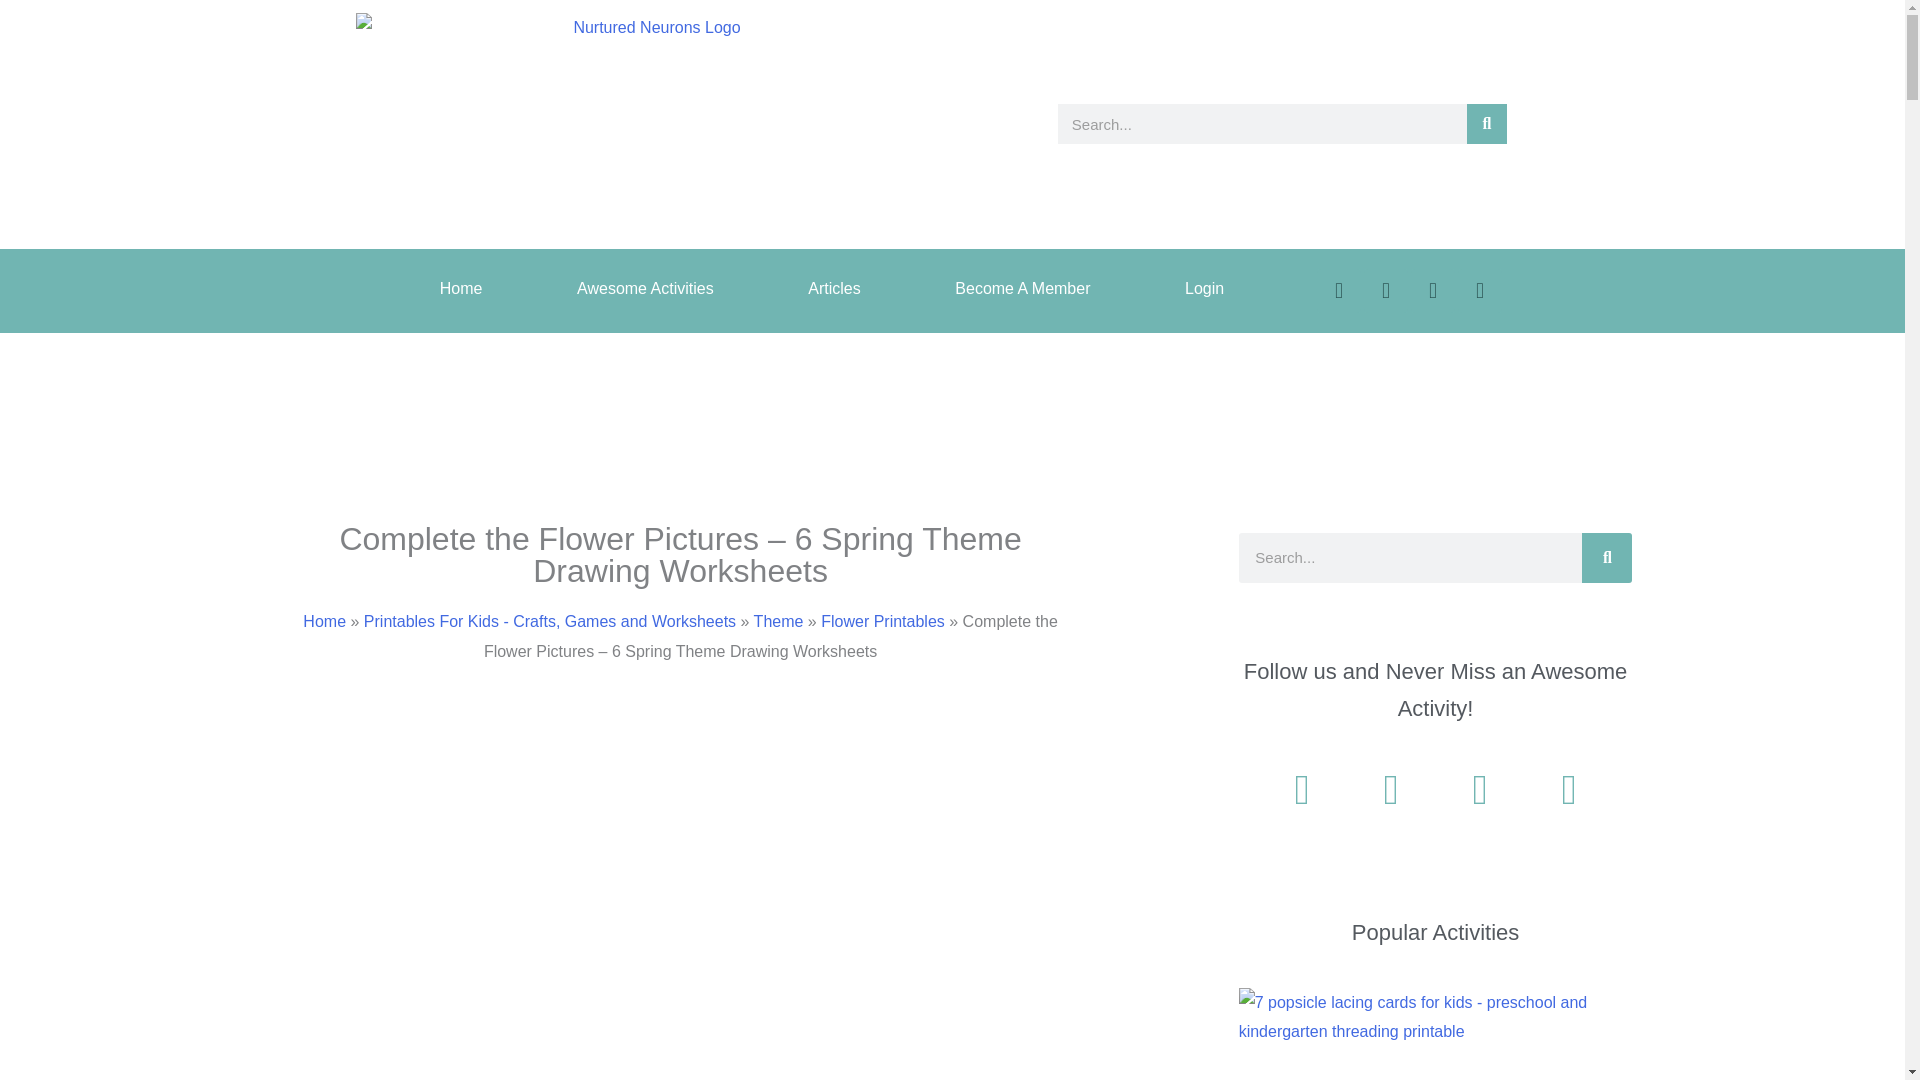  I want to click on Pinterest, so click(1433, 290).